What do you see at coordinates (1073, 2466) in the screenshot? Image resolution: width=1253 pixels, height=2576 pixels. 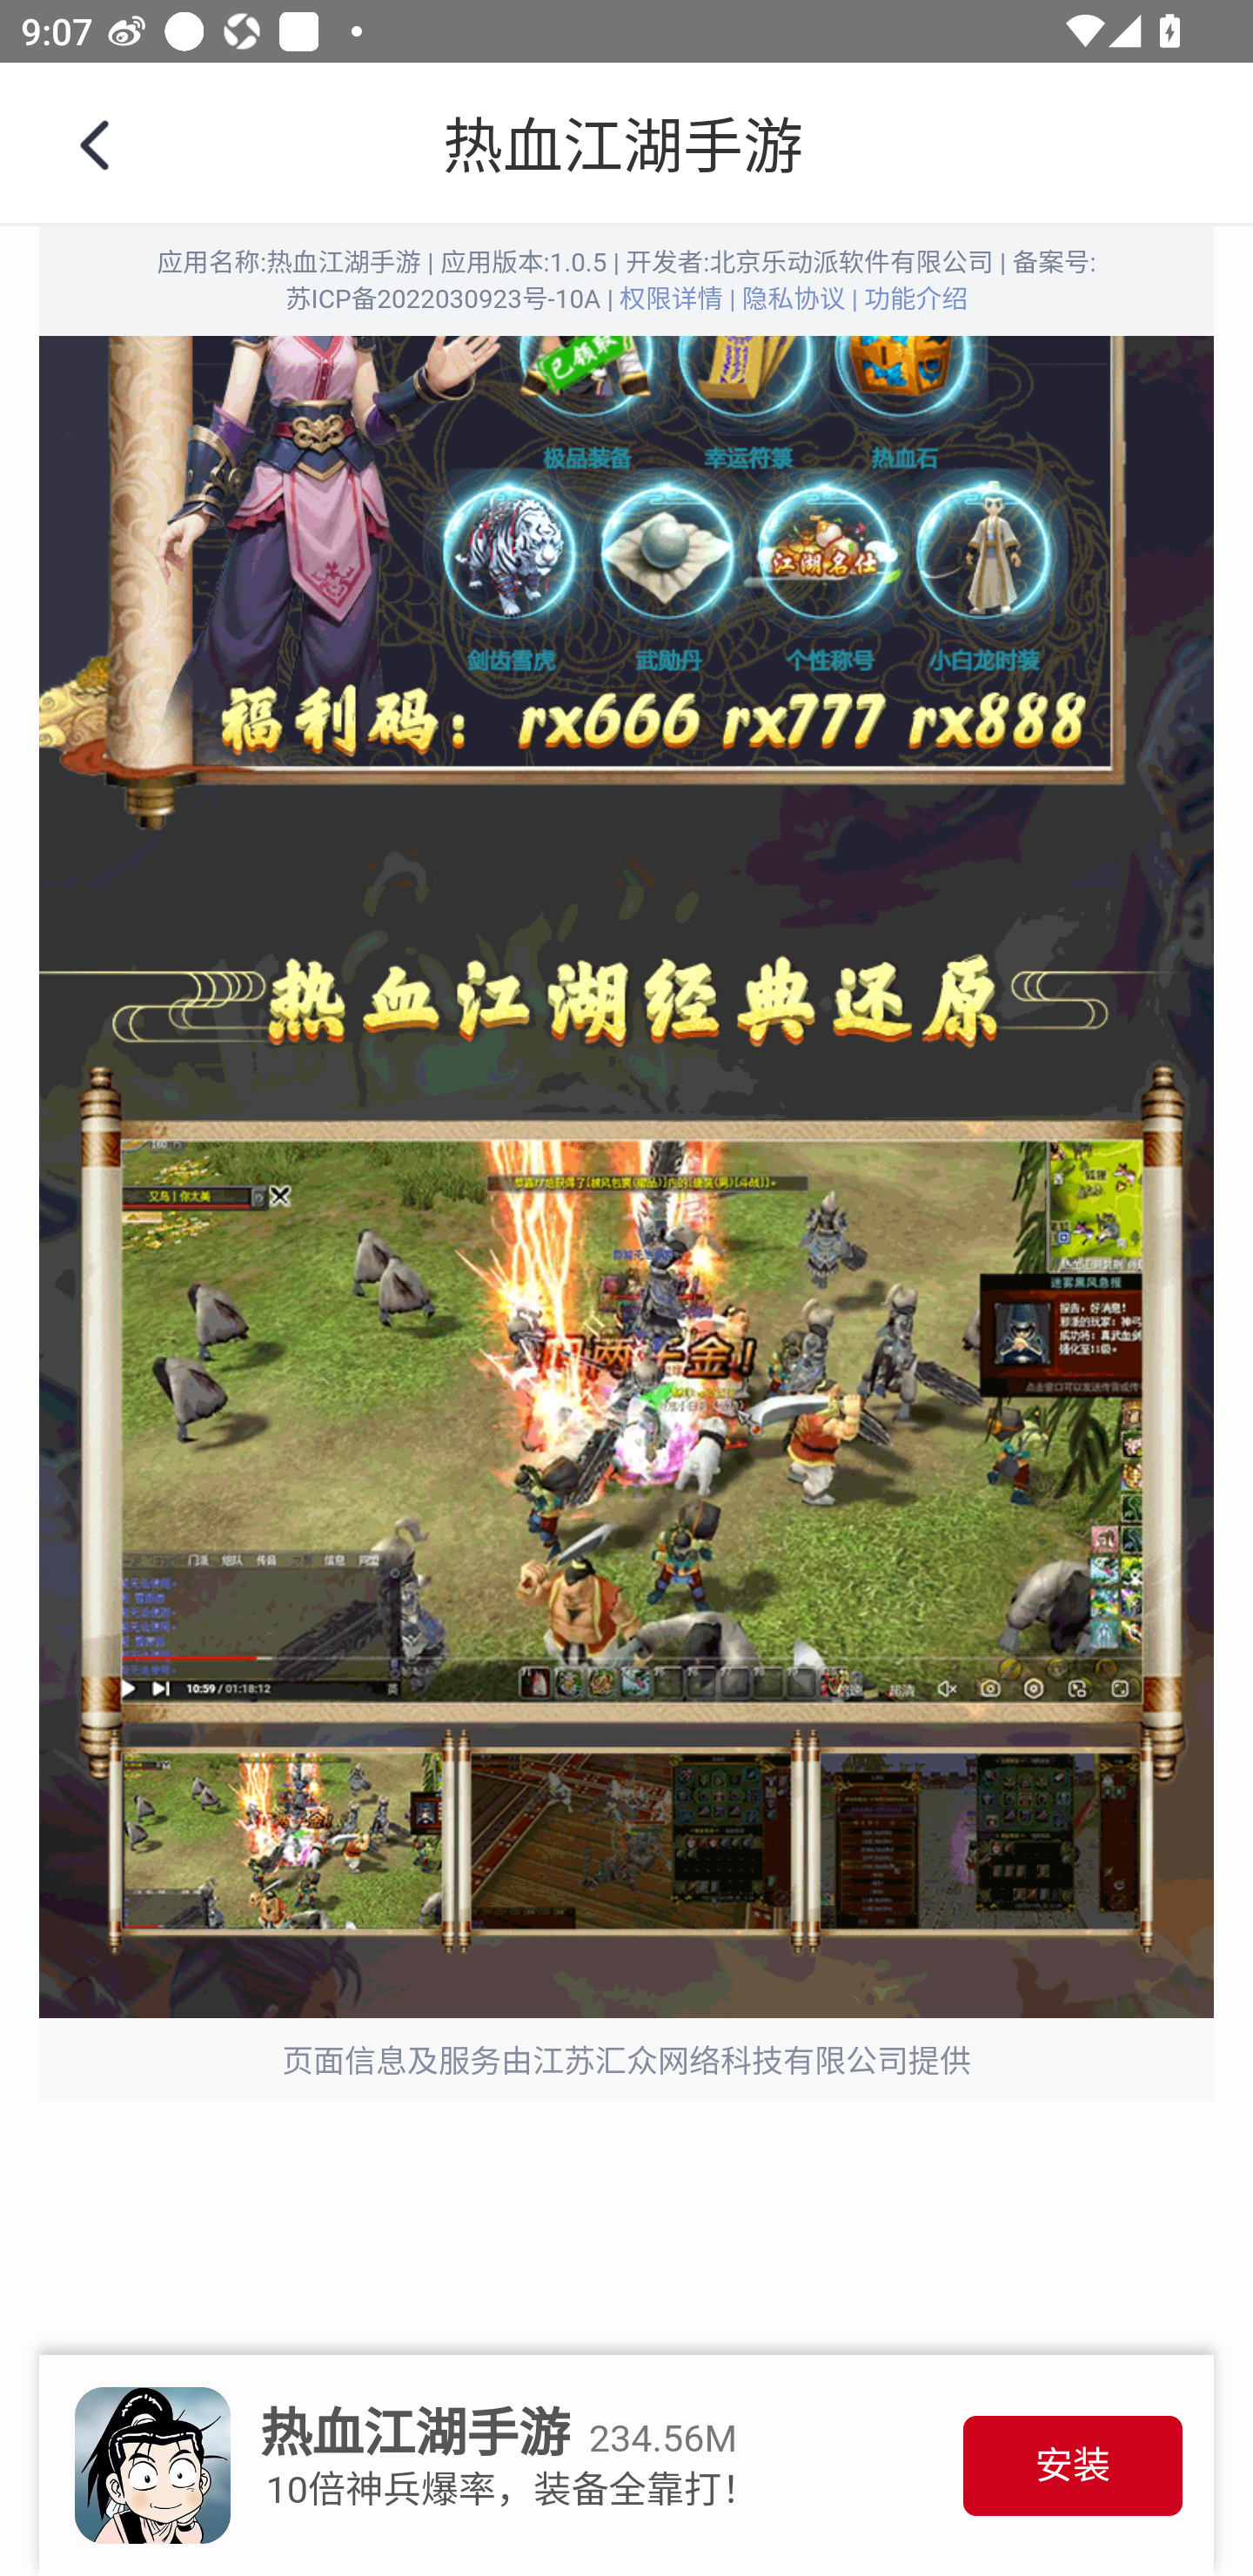 I see `安装` at bounding box center [1073, 2466].